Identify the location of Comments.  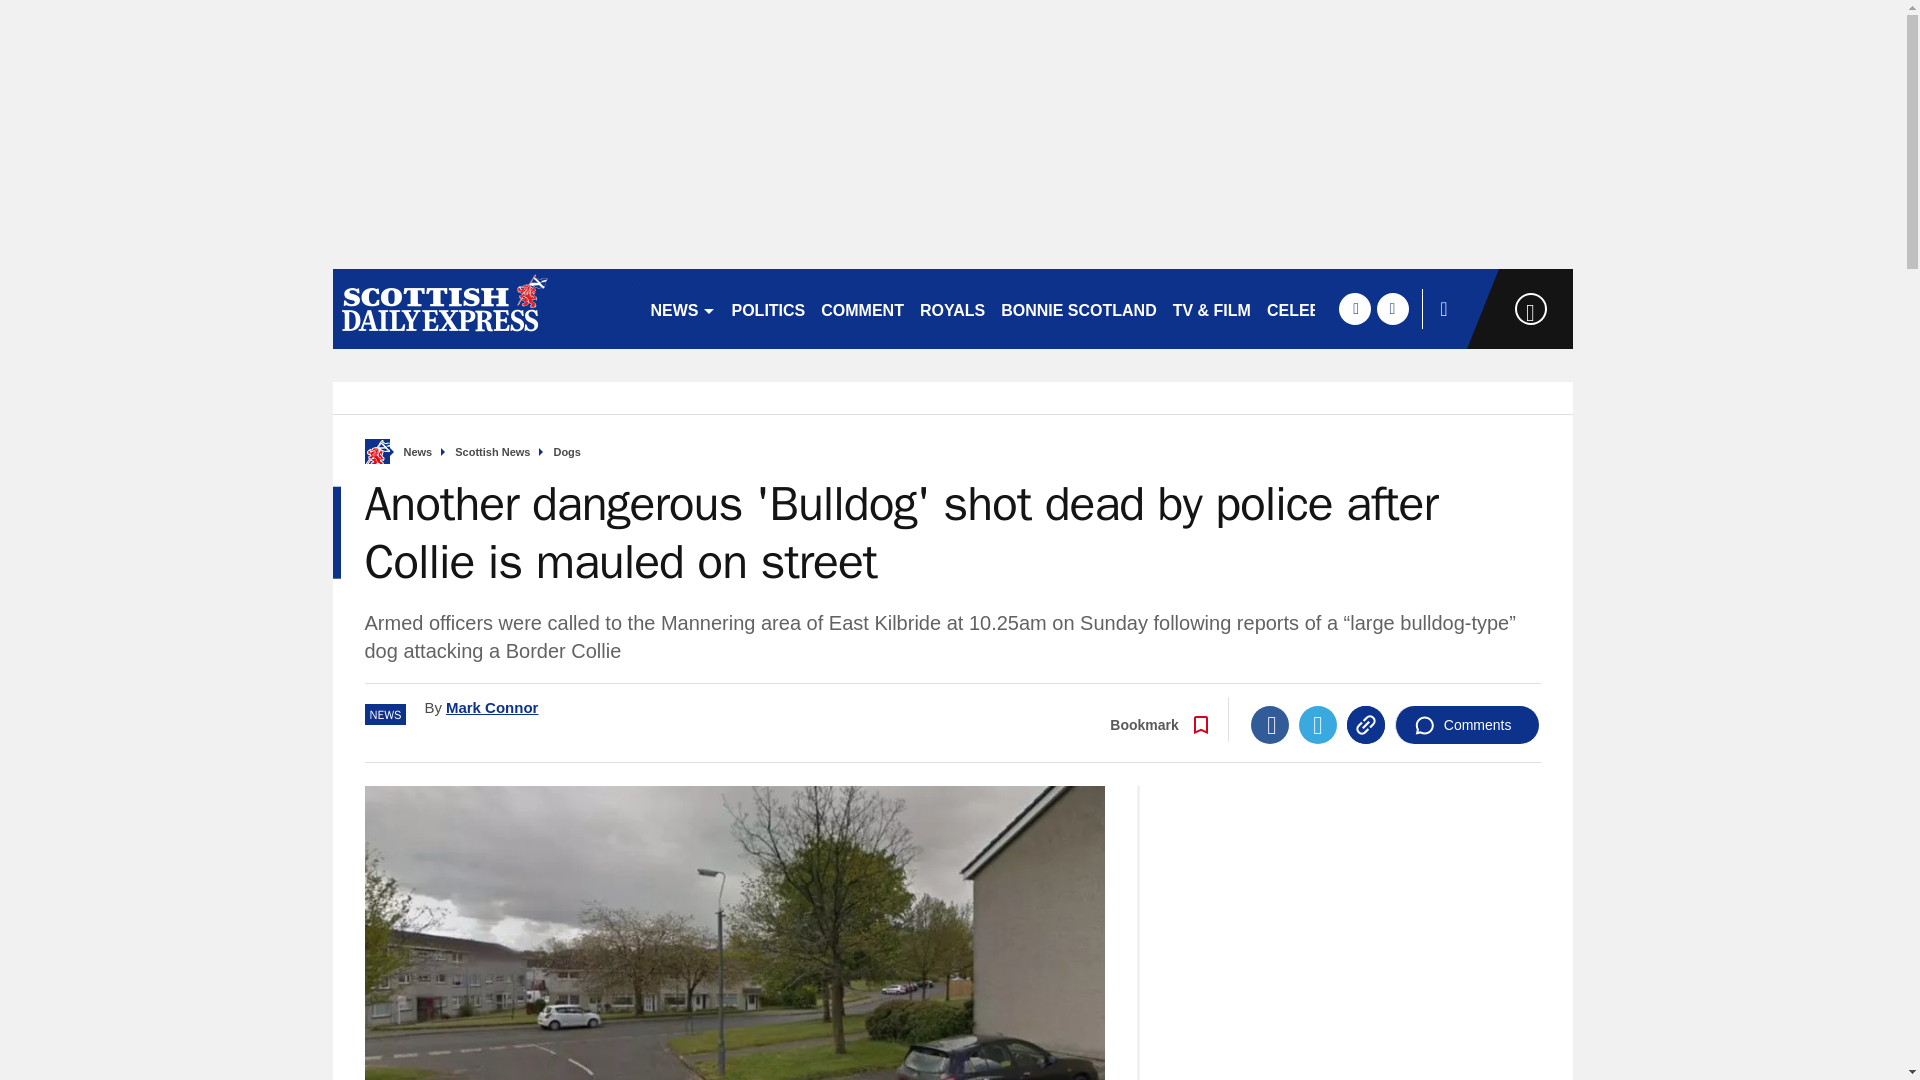
(1467, 725).